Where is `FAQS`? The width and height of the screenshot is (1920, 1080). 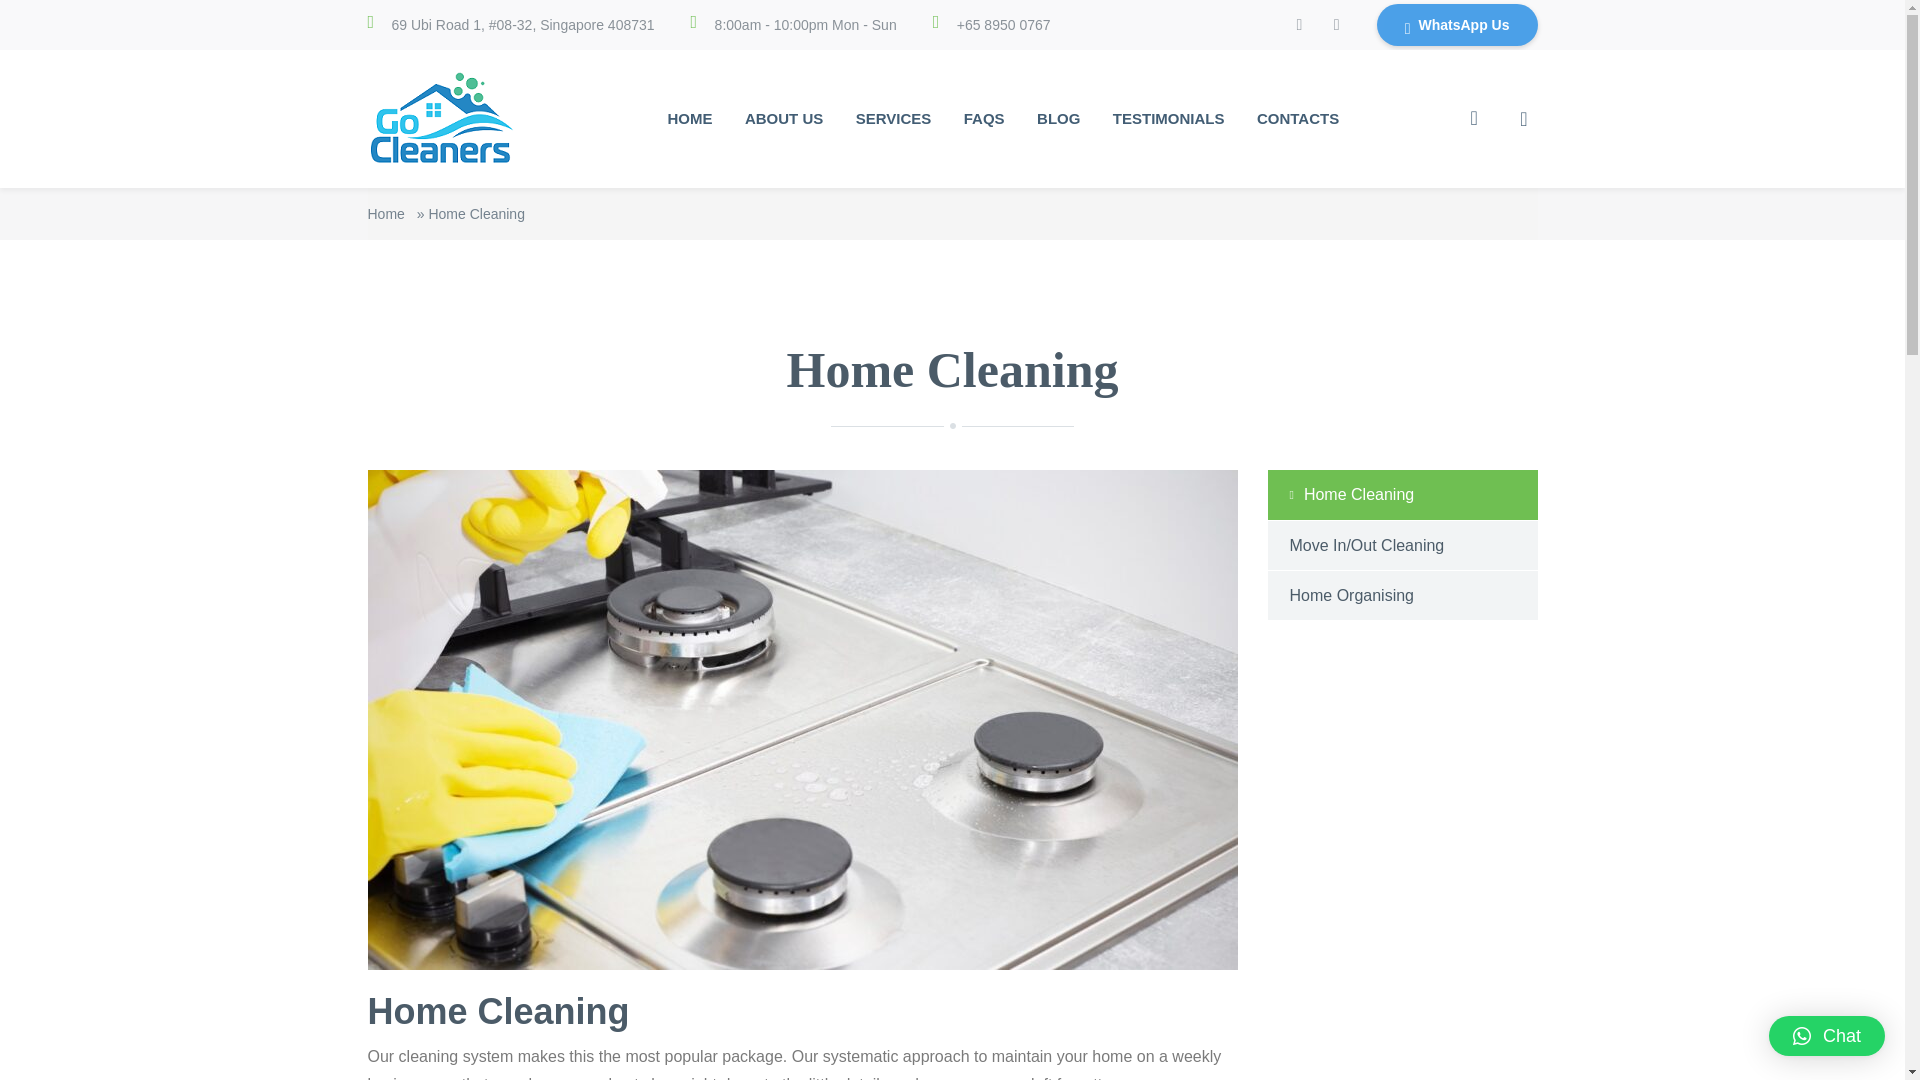 FAQS is located at coordinates (984, 118).